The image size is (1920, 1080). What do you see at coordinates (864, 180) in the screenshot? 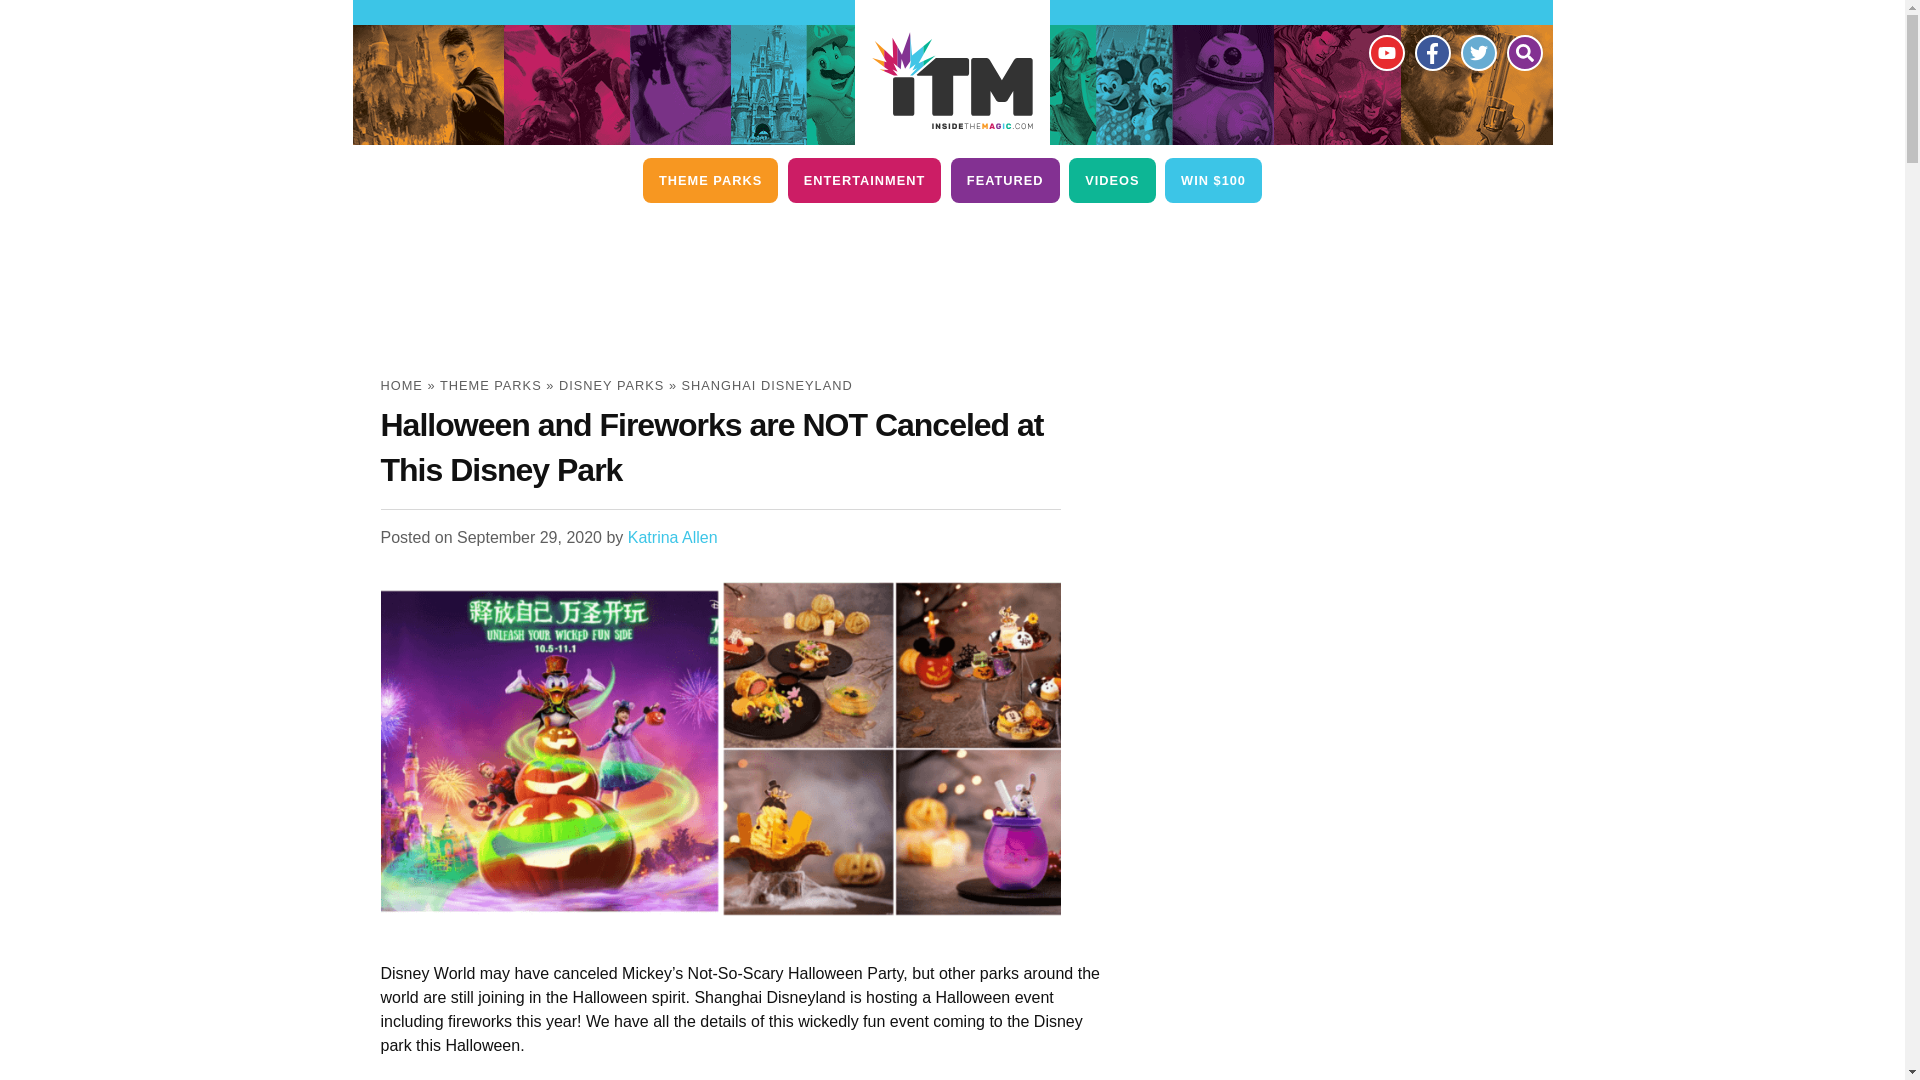
I see `ENTERTAINMENT` at bounding box center [864, 180].